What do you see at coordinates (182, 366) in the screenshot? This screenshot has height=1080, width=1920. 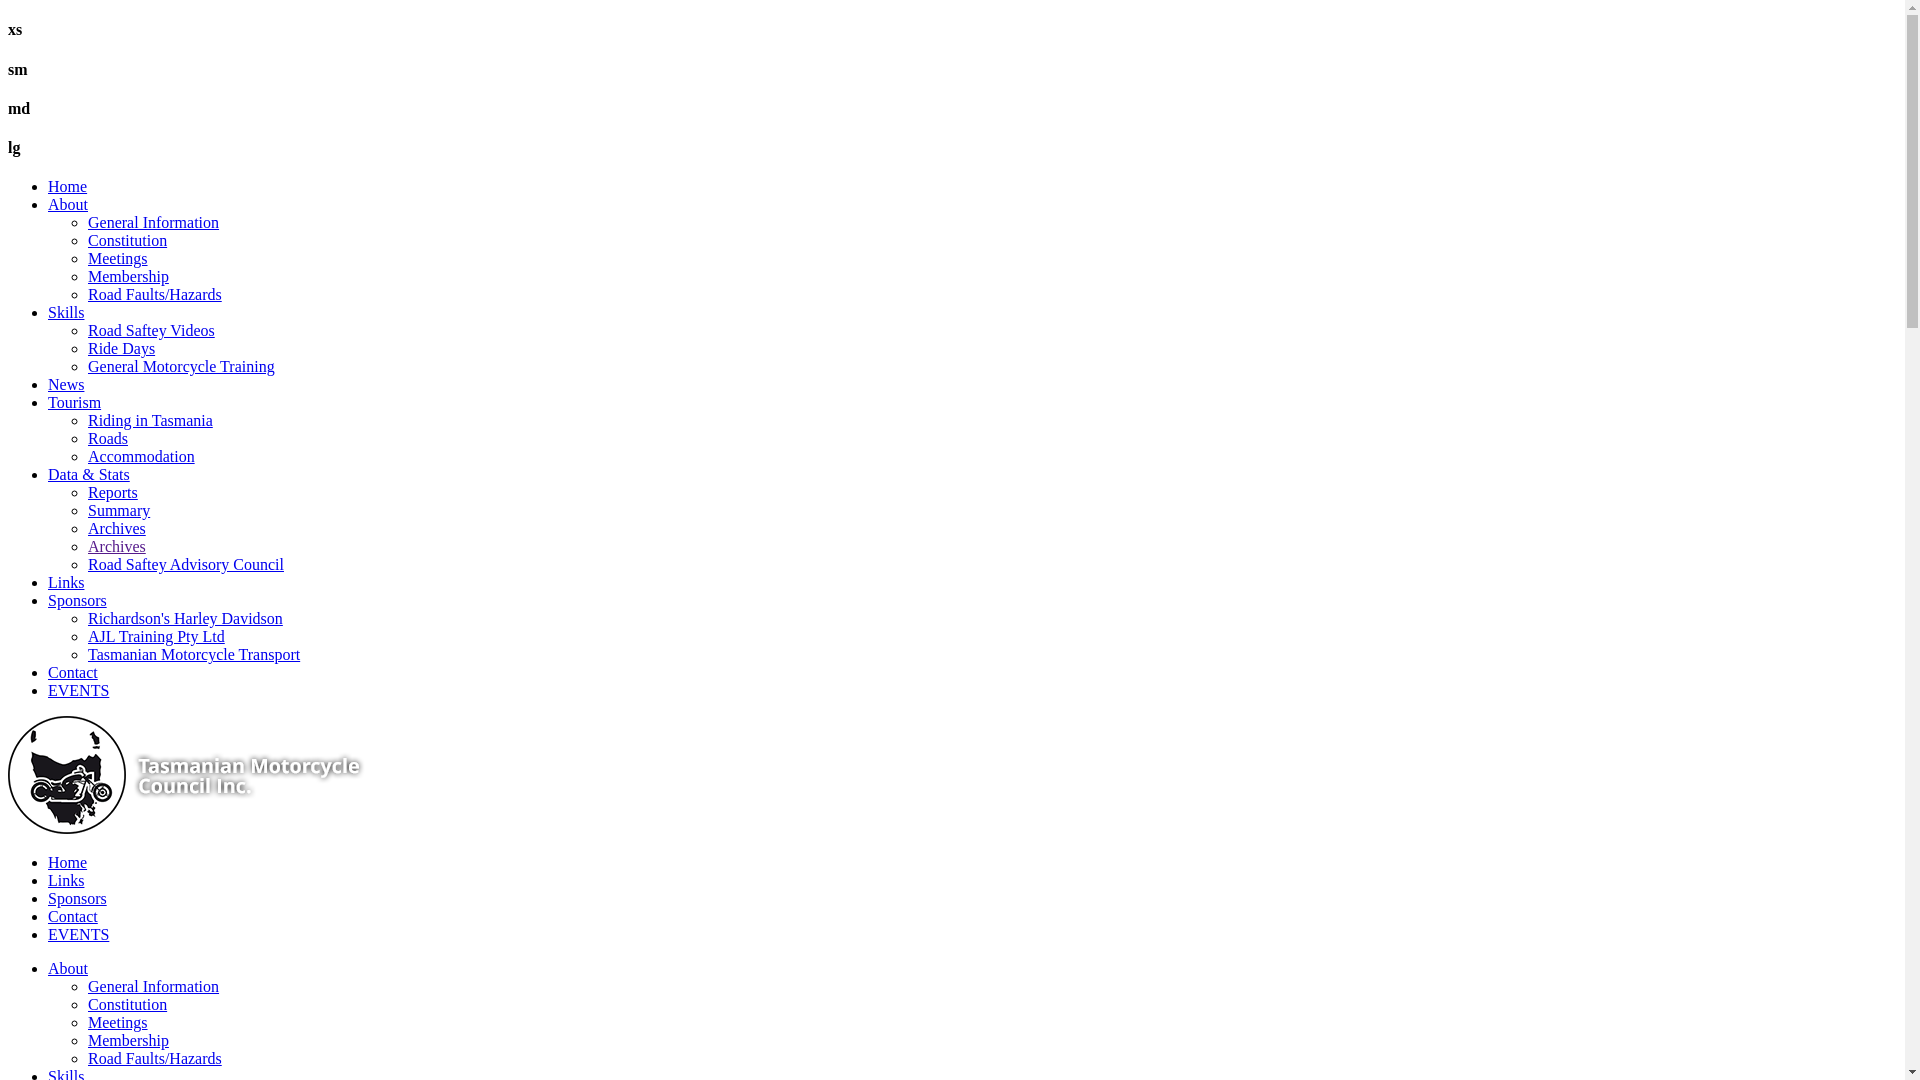 I see `General Motorcycle Training` at bounding box center [182, 366].